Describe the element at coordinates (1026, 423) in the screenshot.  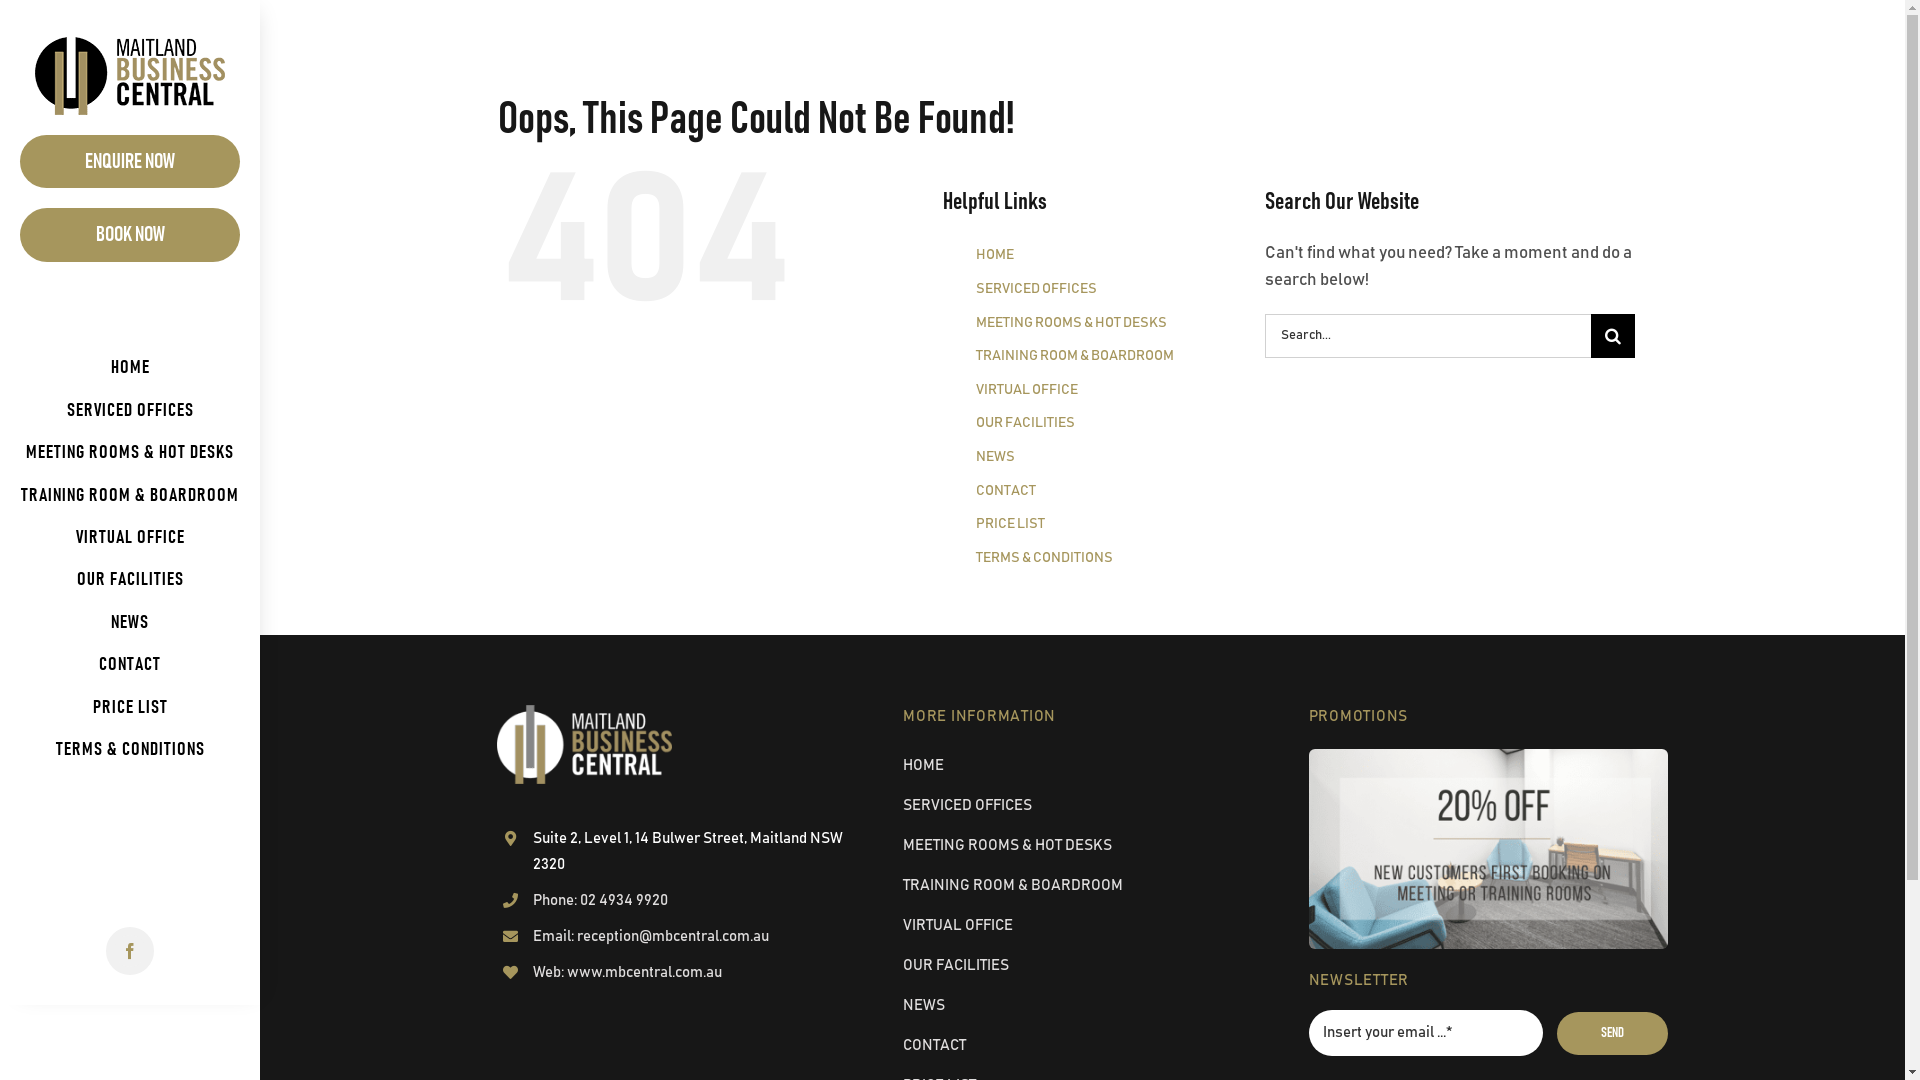
I see `OUR FACILITIES` at that location.